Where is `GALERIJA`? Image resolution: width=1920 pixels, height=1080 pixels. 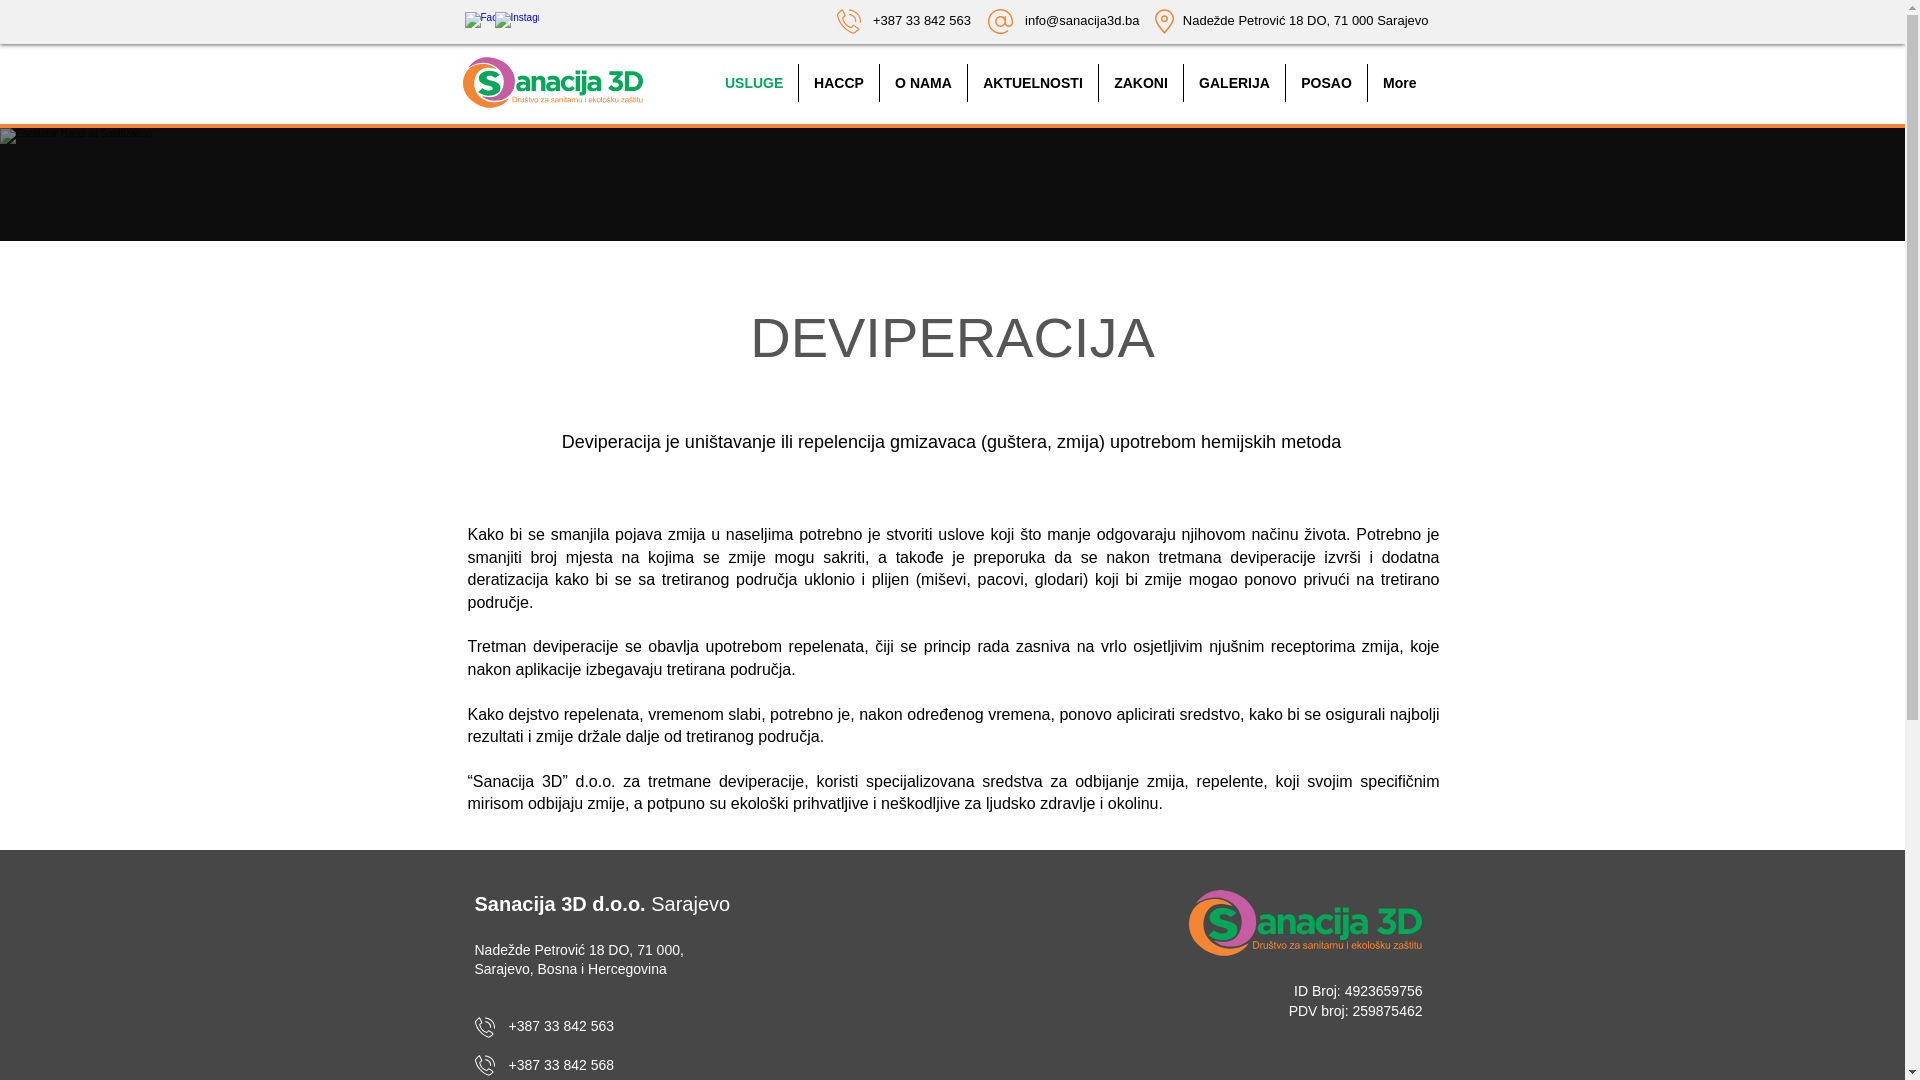
GALERIJA is located at coordinates (1234, 83).